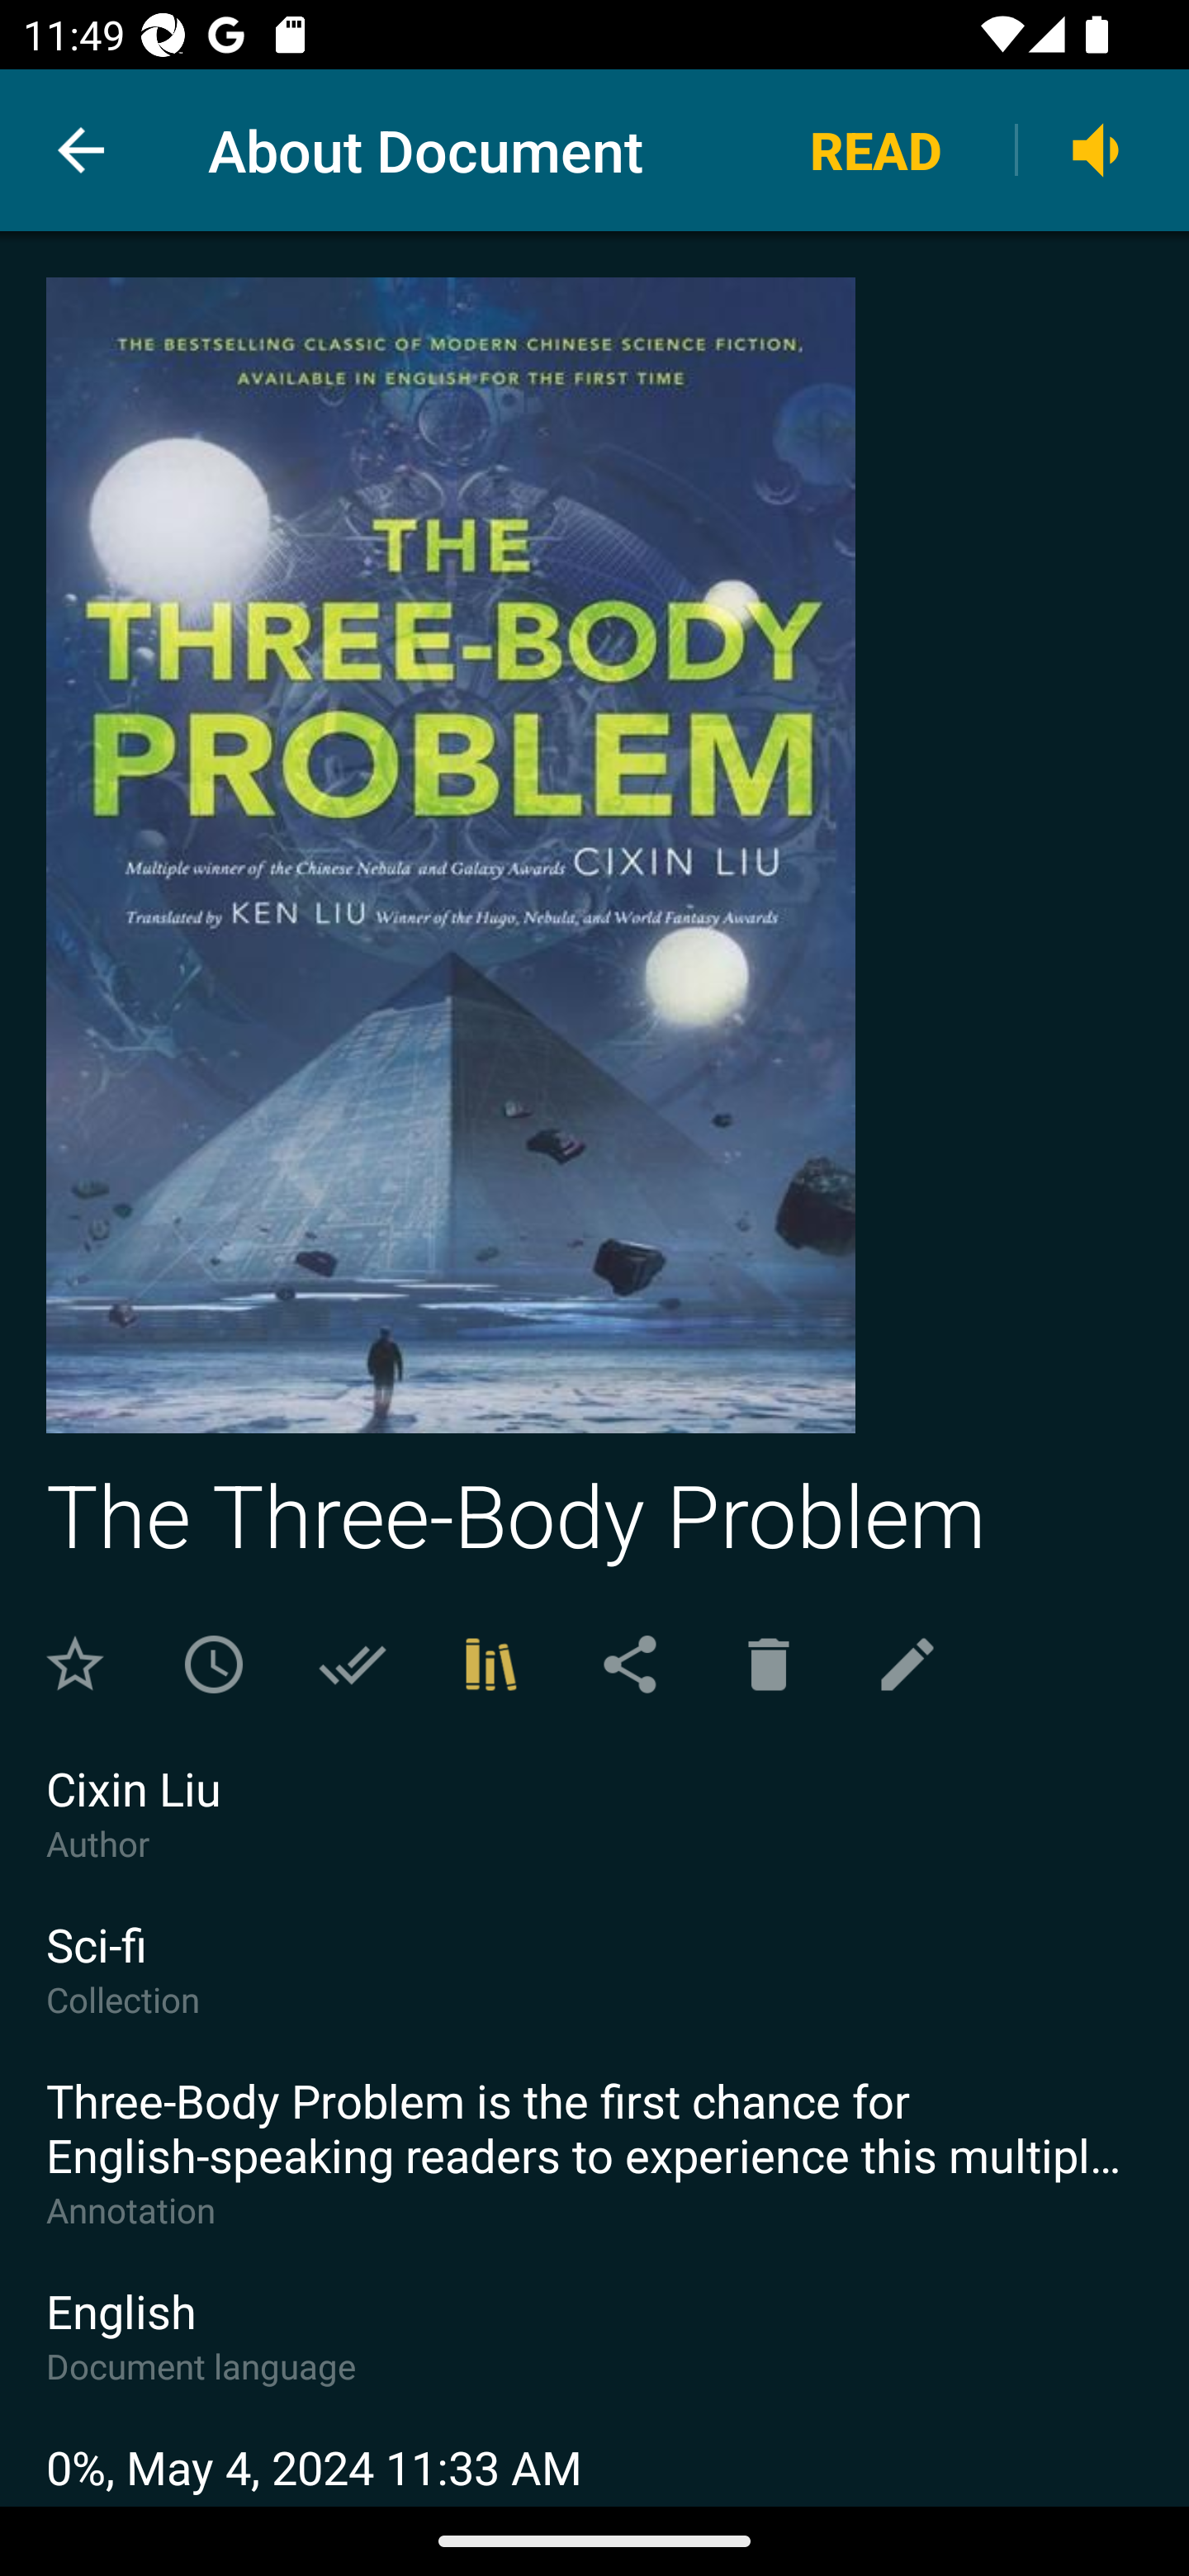 Image resolution: width=1189 pixels, height=2576 pixels. What do you see at coordinates (81, 150) in the screenshot?
I see `Back` at bounding box center [81, 150].